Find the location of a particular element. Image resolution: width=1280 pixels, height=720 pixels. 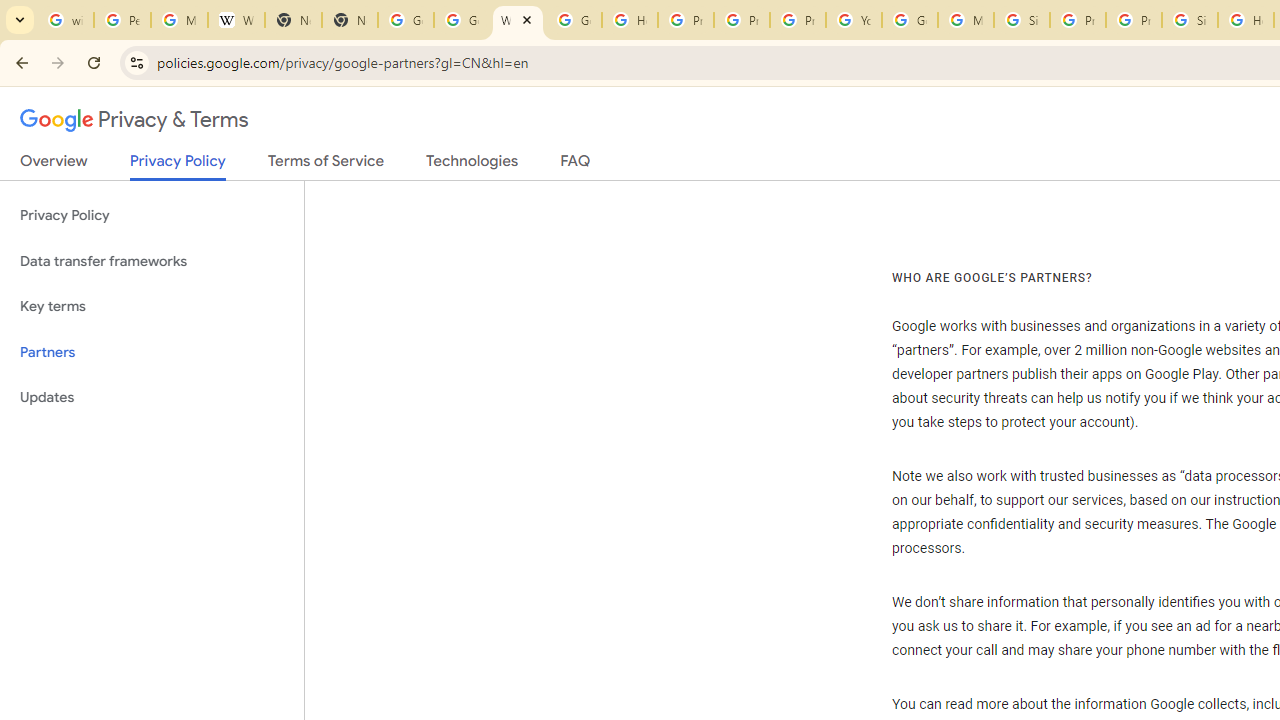

Personalization & Google Search results - Google Search Help is located at coordinates (122, 20).